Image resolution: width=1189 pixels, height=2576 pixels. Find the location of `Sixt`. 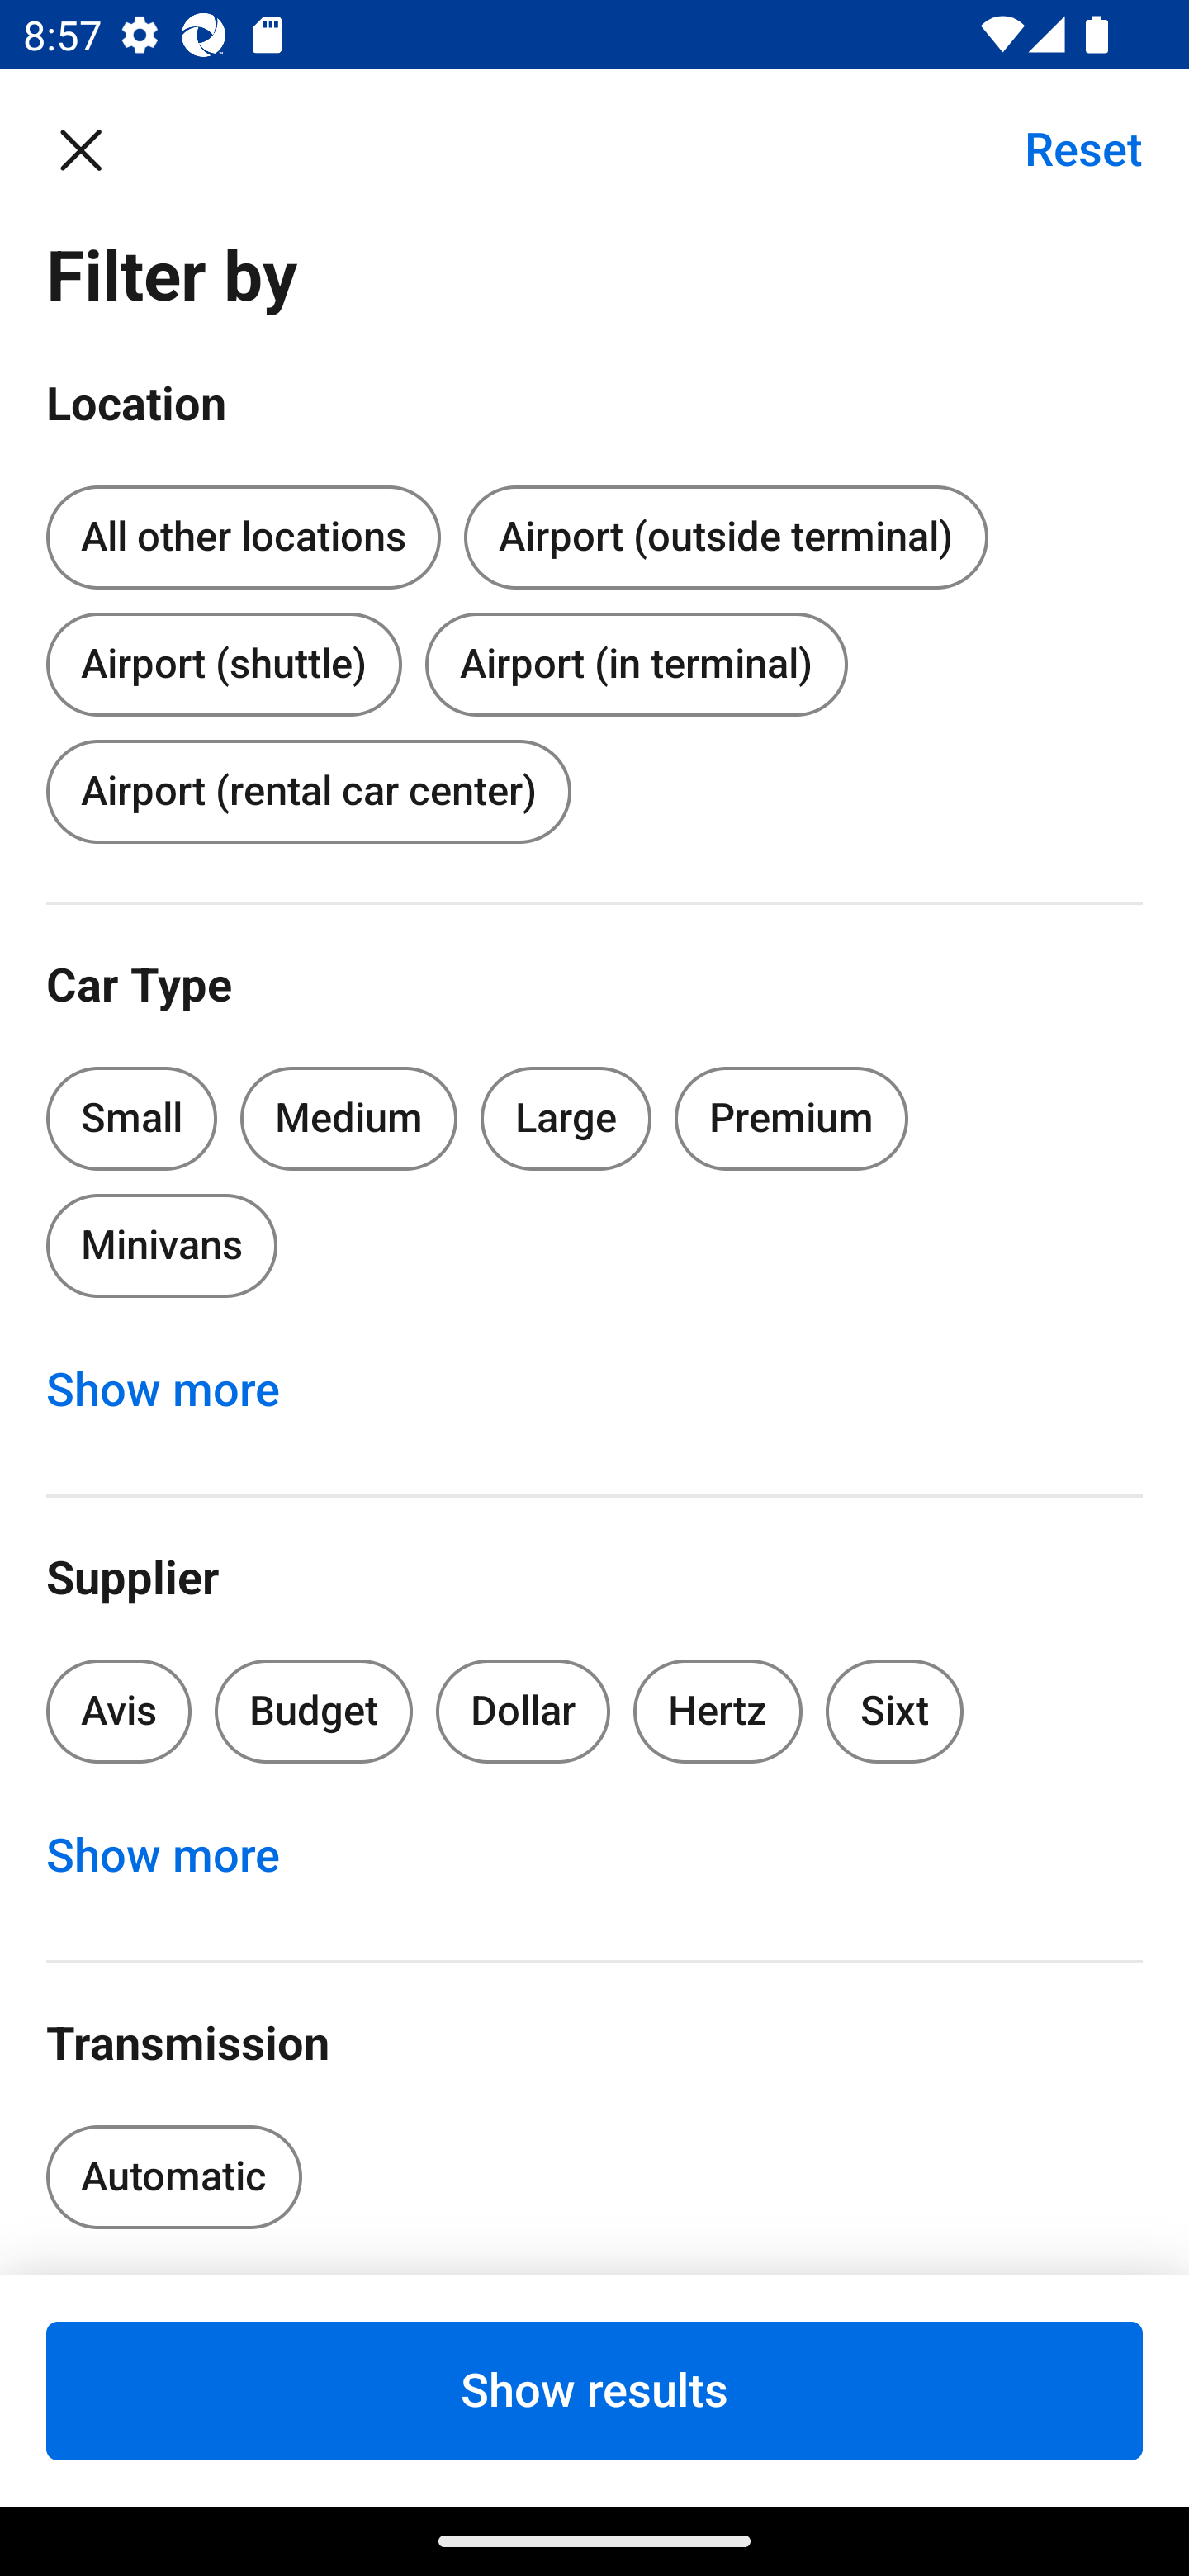

Sixt is located at coordinates (894, 1711).